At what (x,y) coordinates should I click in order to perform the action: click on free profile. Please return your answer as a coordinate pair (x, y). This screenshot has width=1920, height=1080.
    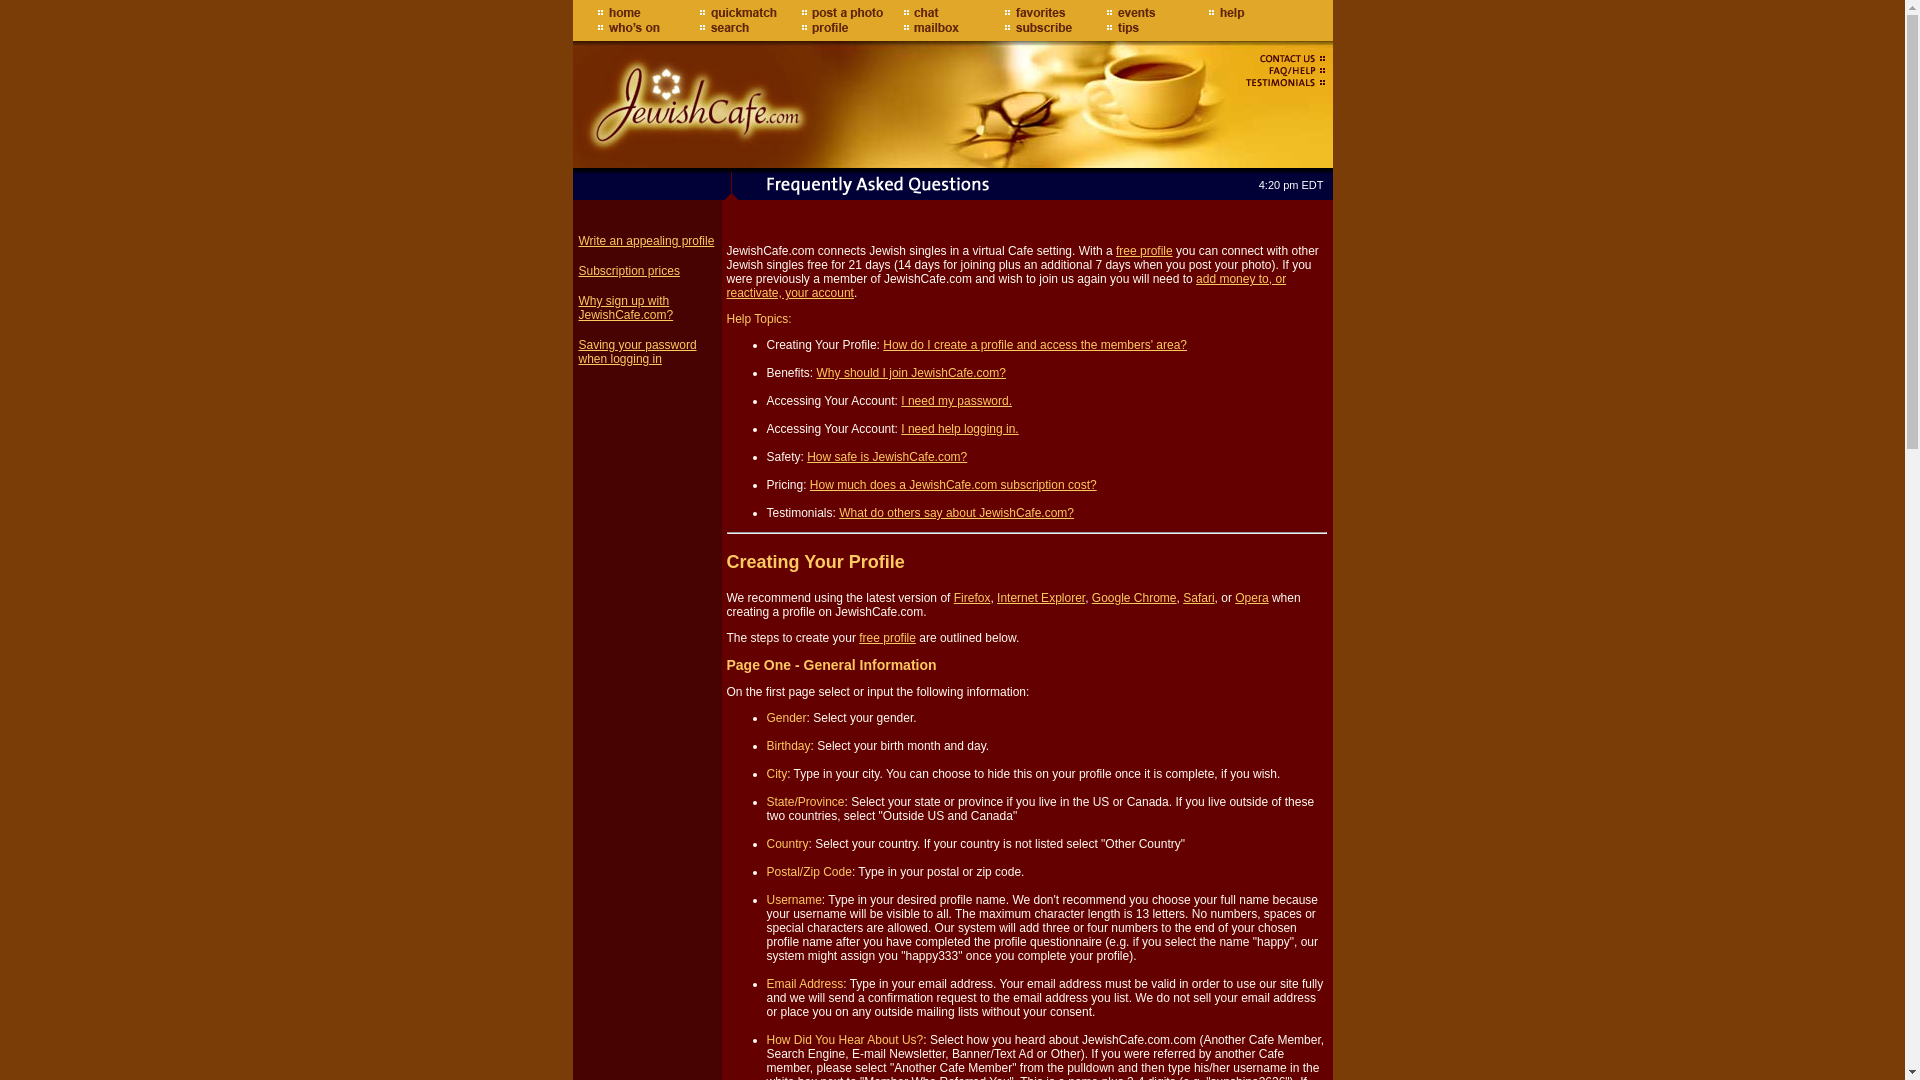
    Looking at the image, I should click on (1144, 251).